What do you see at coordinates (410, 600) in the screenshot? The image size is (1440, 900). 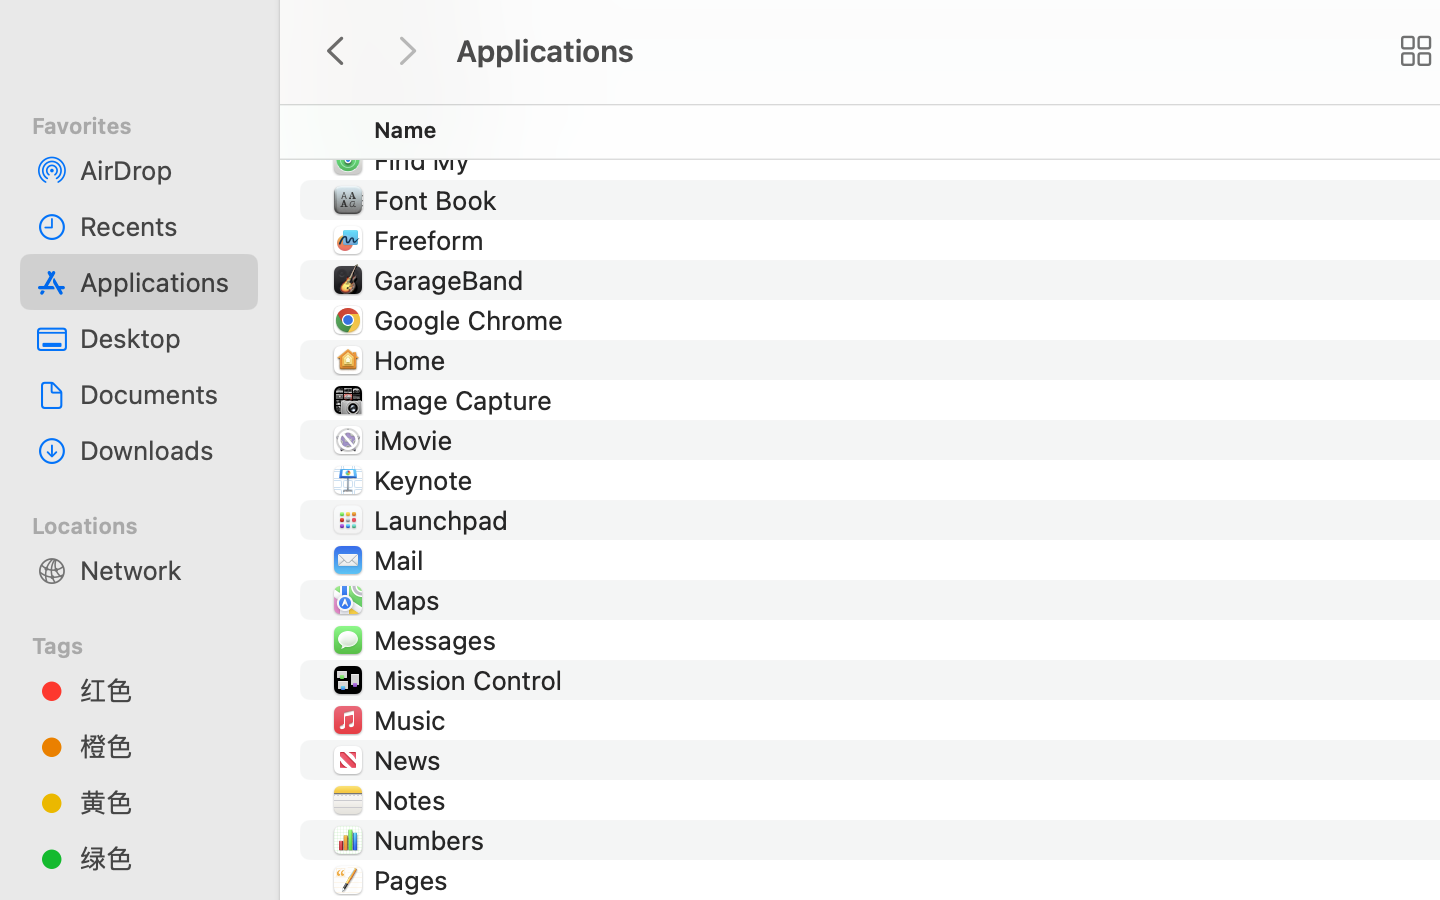 I see `Maps` at bounding box center [410, 600].